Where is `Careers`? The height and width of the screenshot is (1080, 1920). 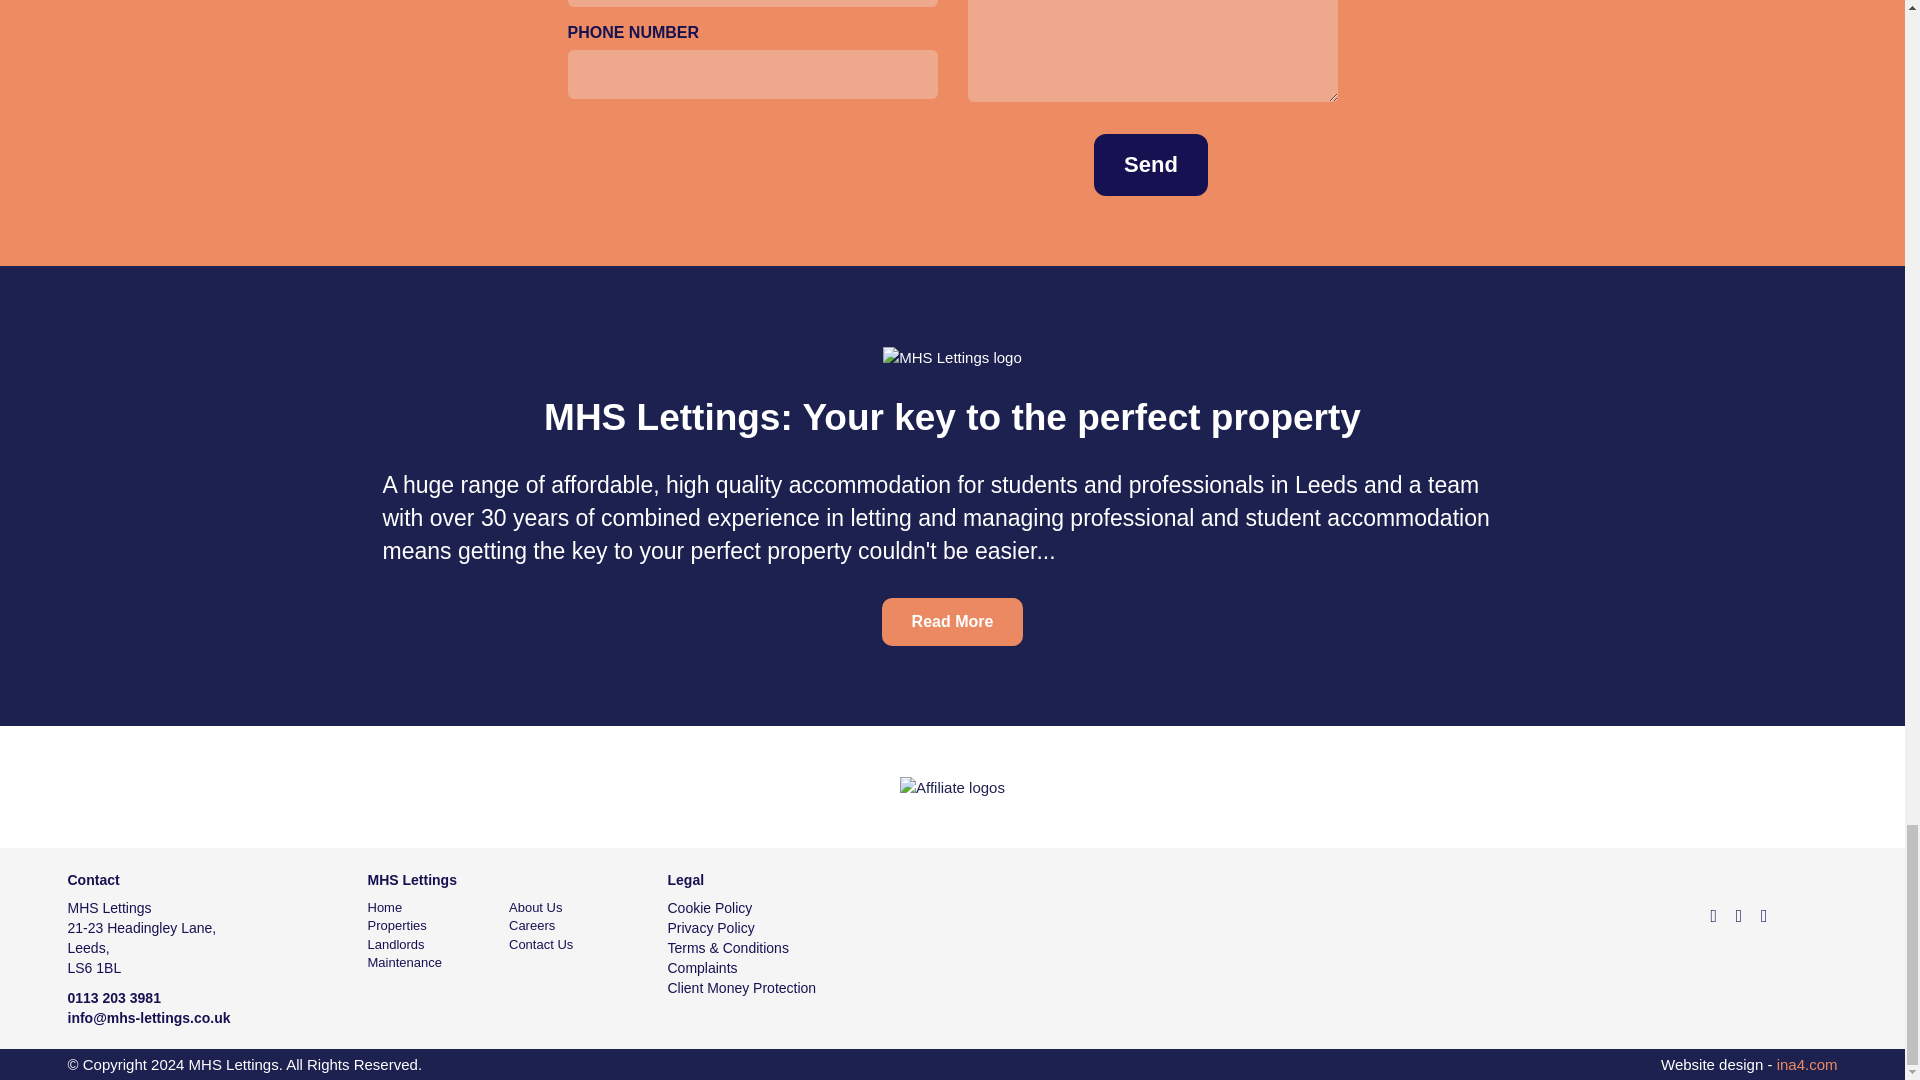
Careers is located at coordinates (531, 926).